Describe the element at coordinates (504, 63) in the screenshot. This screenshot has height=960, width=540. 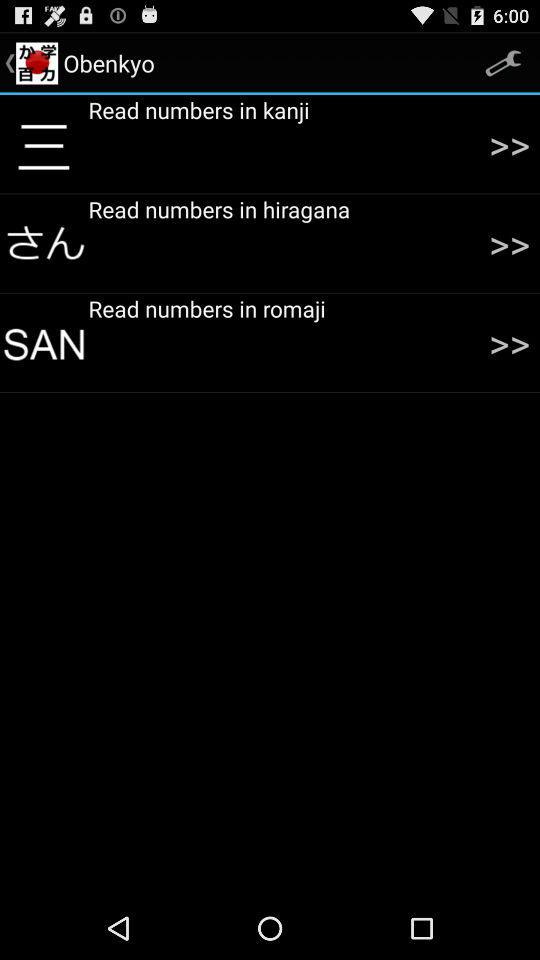
I see `click on the settings icon which is on the top right corner of the screen` at that location.